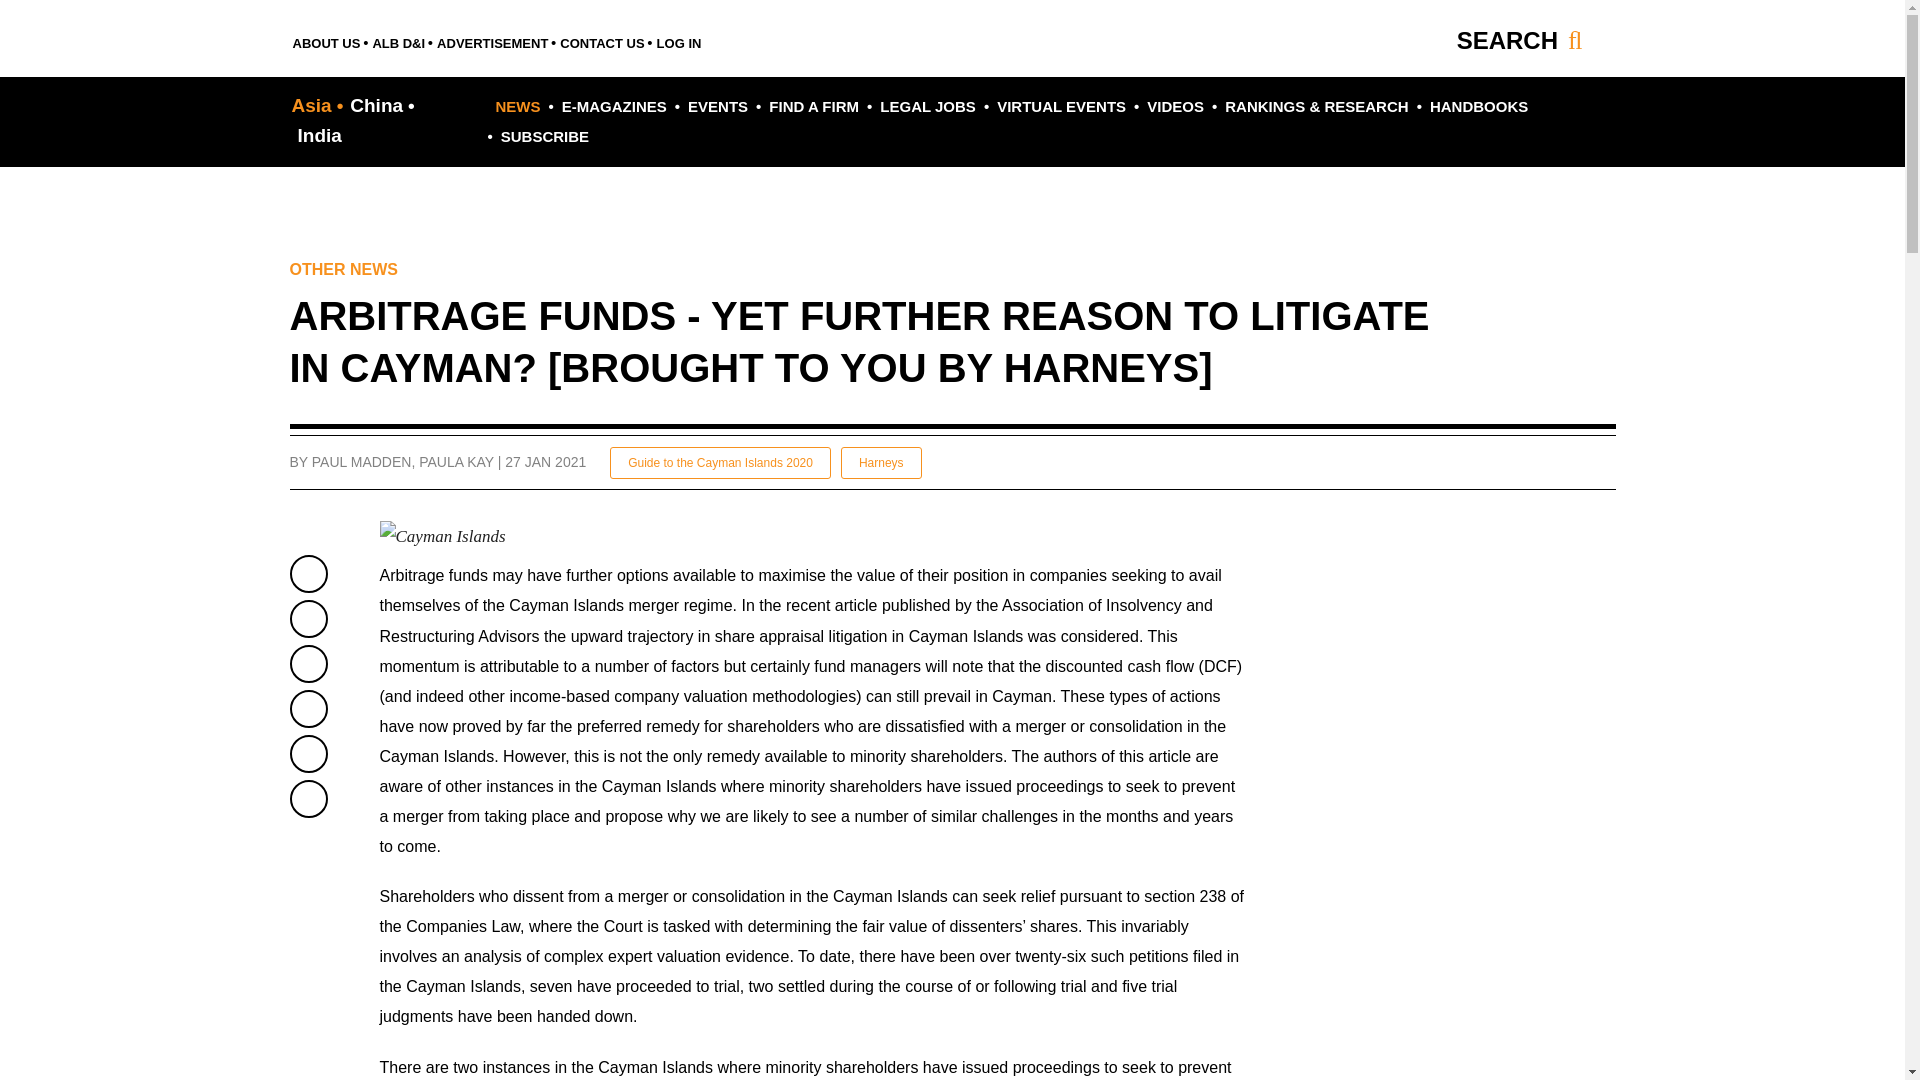 The width and height of the screenshot is (1920, 1080). I want to click on LEGAL JOBS, so click(925, 106).